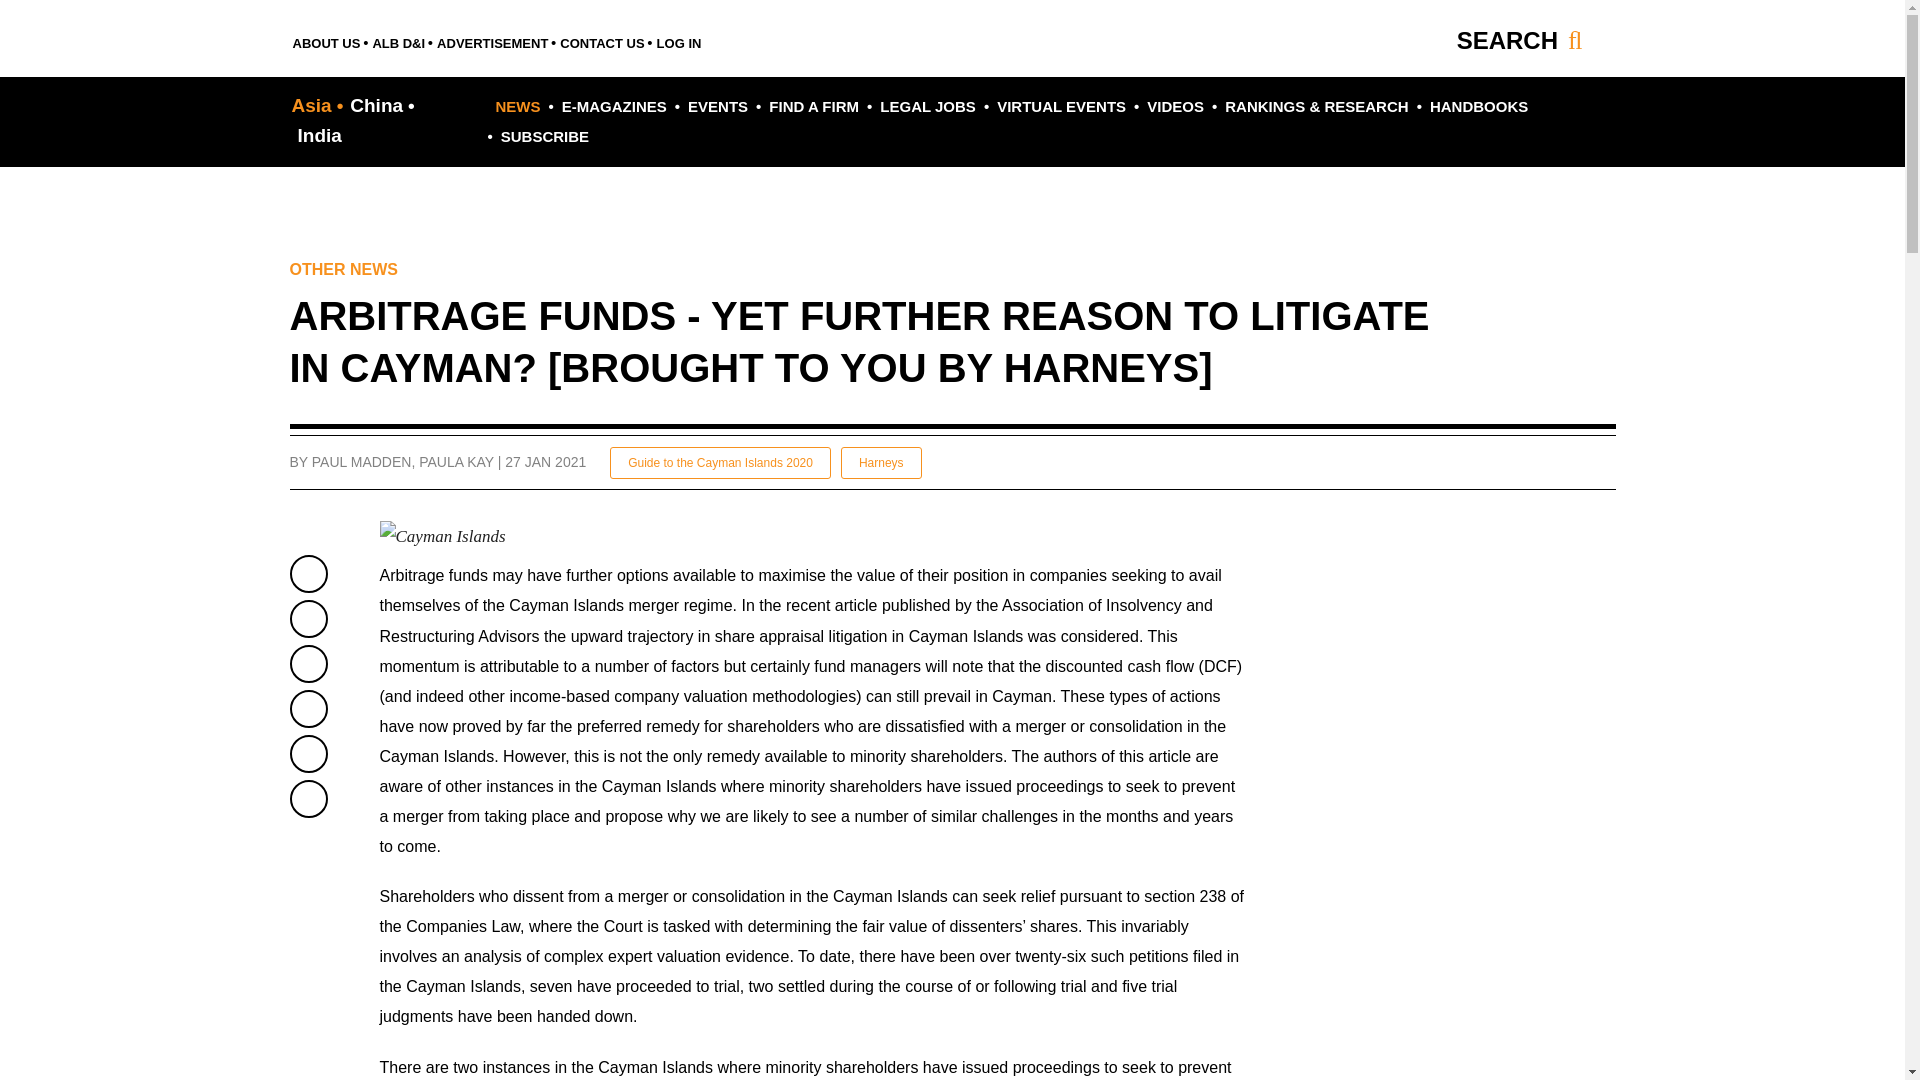 The width and height of the screenshot is (1920, 1080). I want to click on LEGAL JOBS, so click(925, 106).